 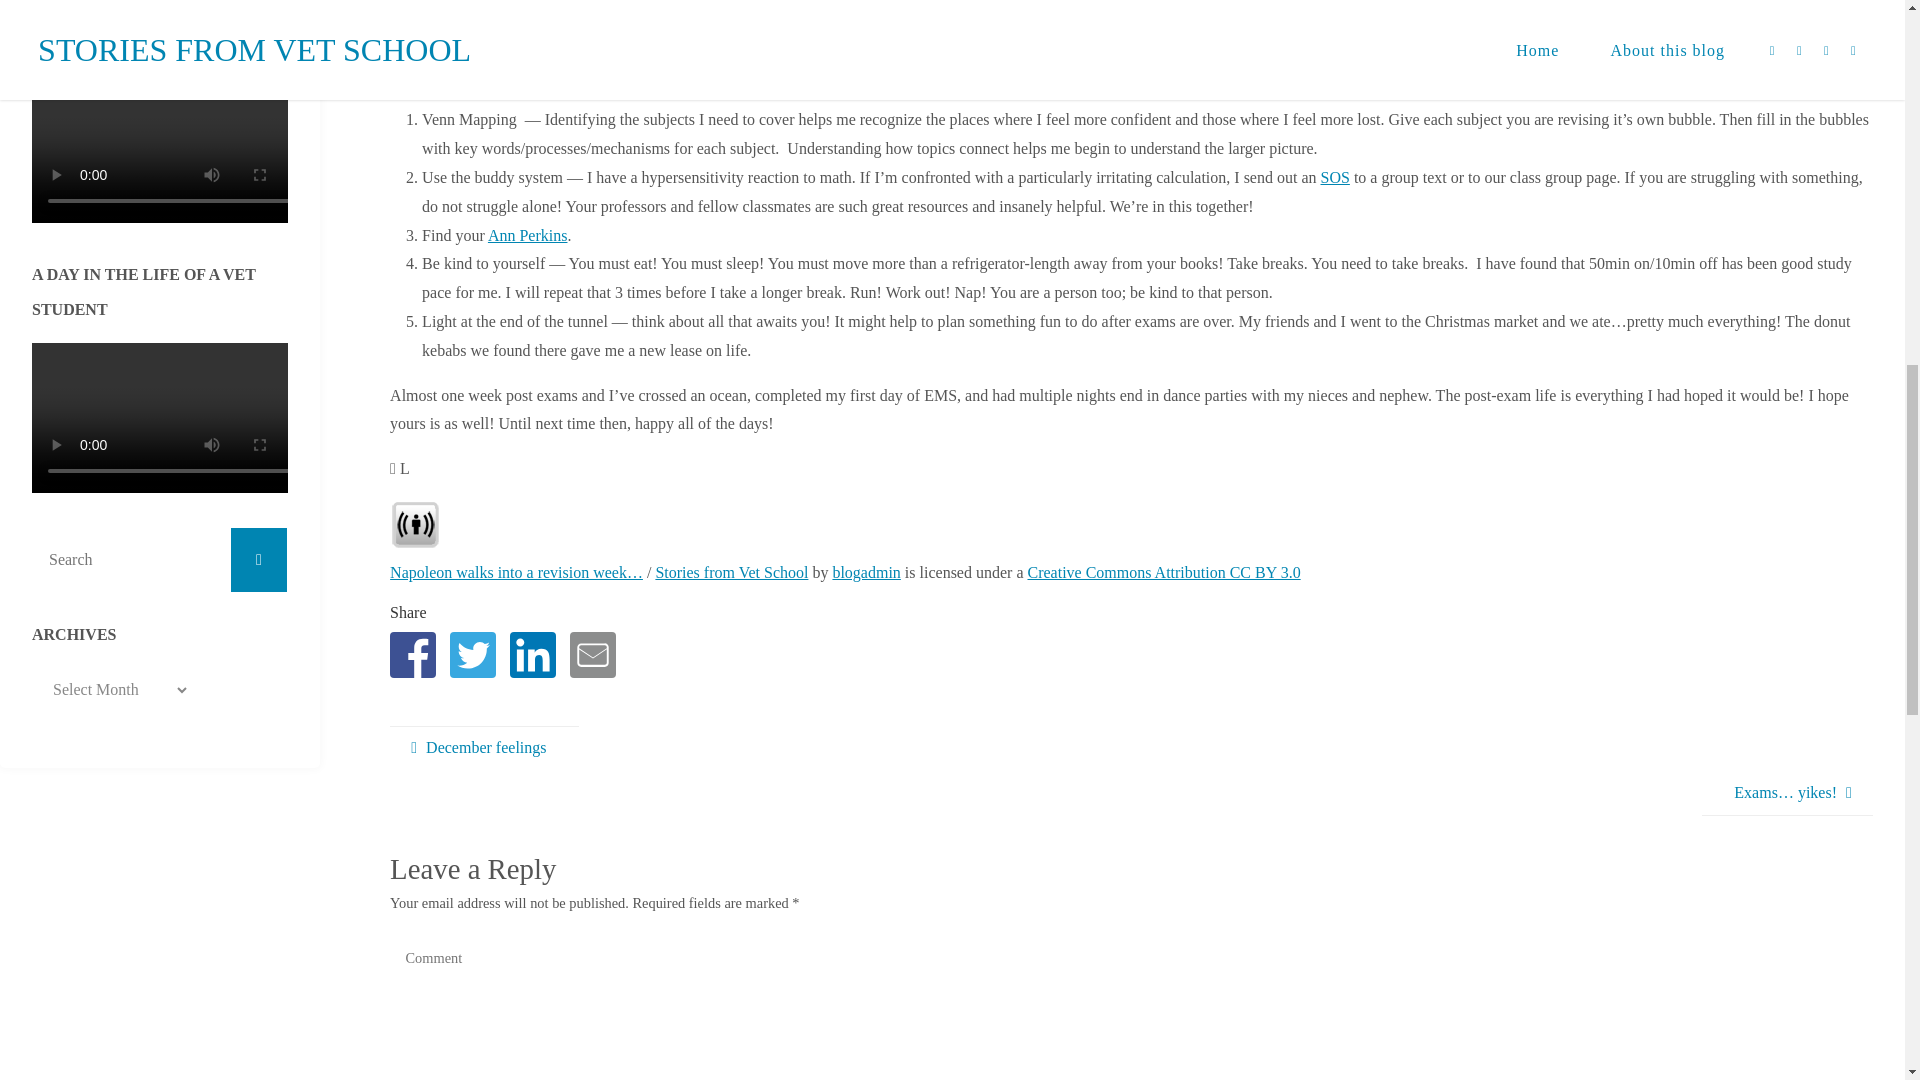 What do you see at coordinates (528, 235) in the screenshot?
I see `Ann Perkins` at bounding box center [528, 235].